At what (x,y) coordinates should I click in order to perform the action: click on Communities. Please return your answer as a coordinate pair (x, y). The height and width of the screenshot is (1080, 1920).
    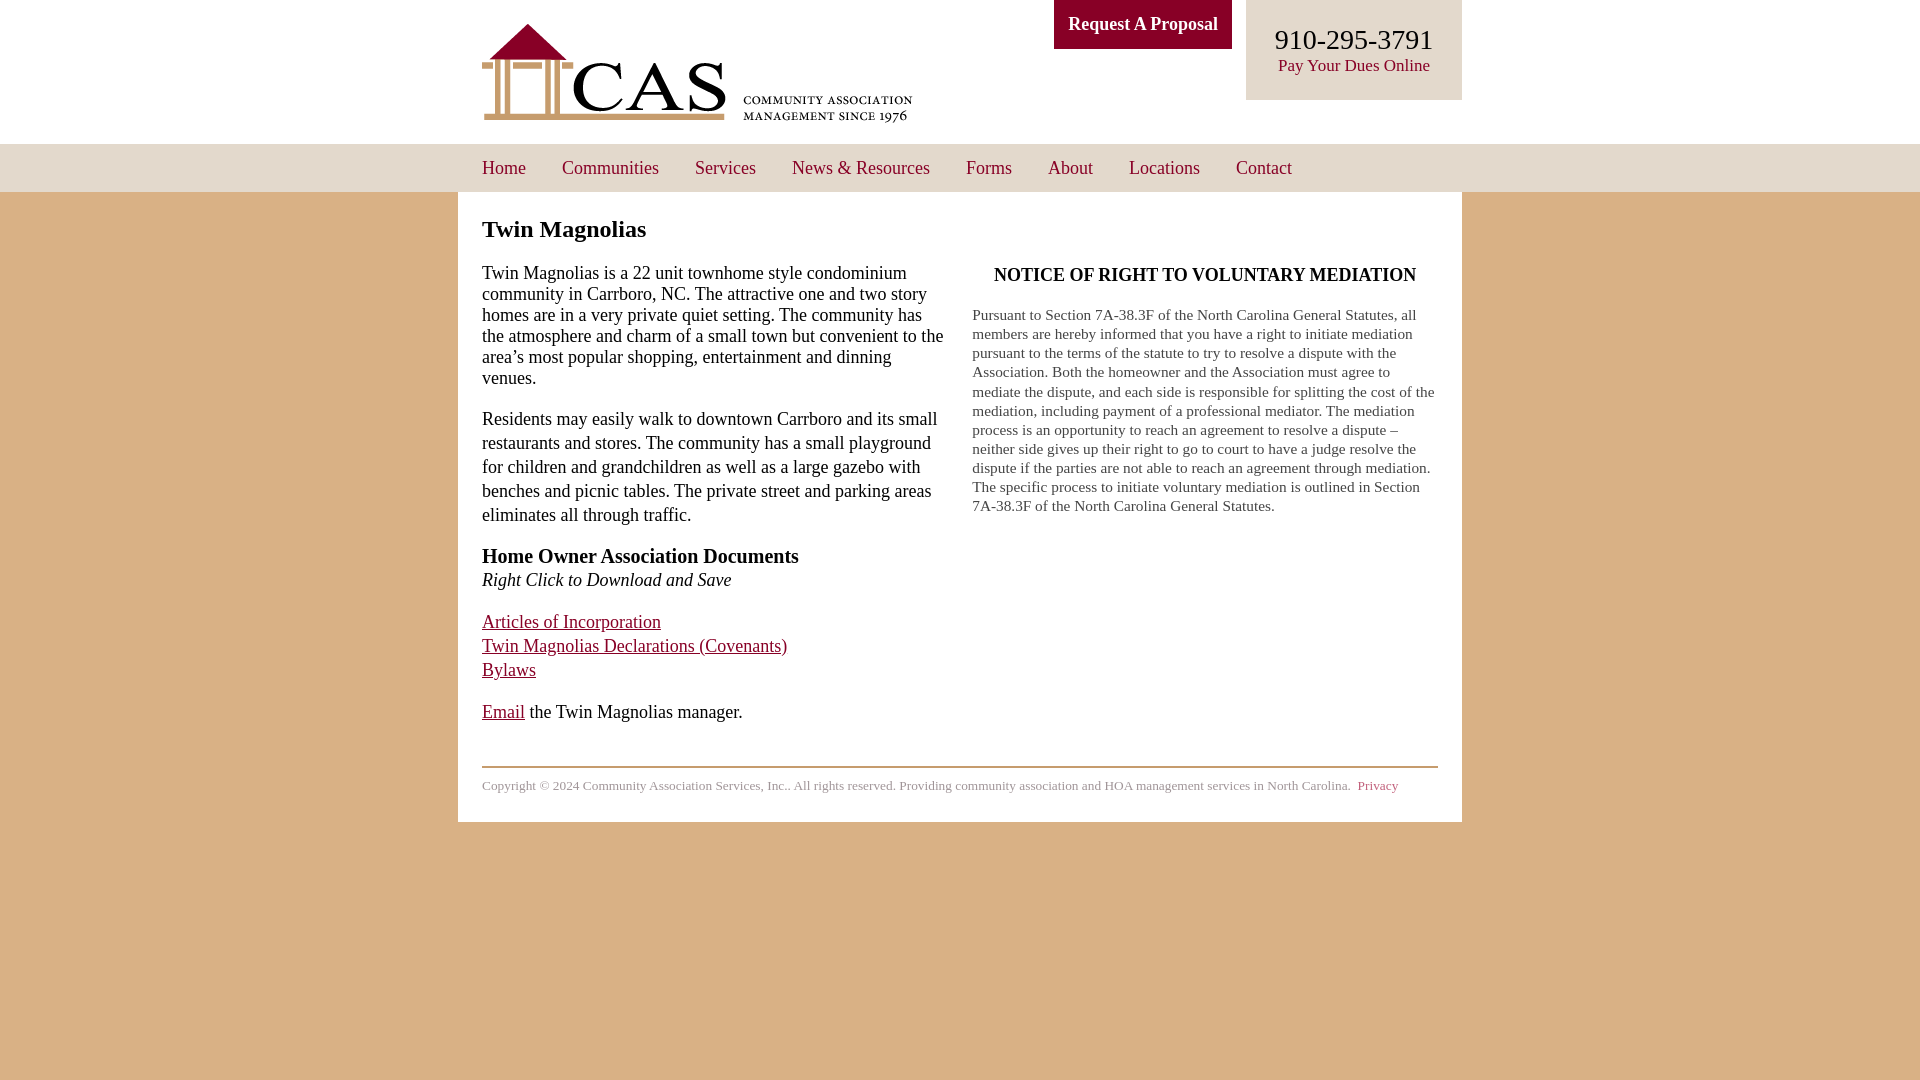
    Looking at the image, I should click on (610, 168).